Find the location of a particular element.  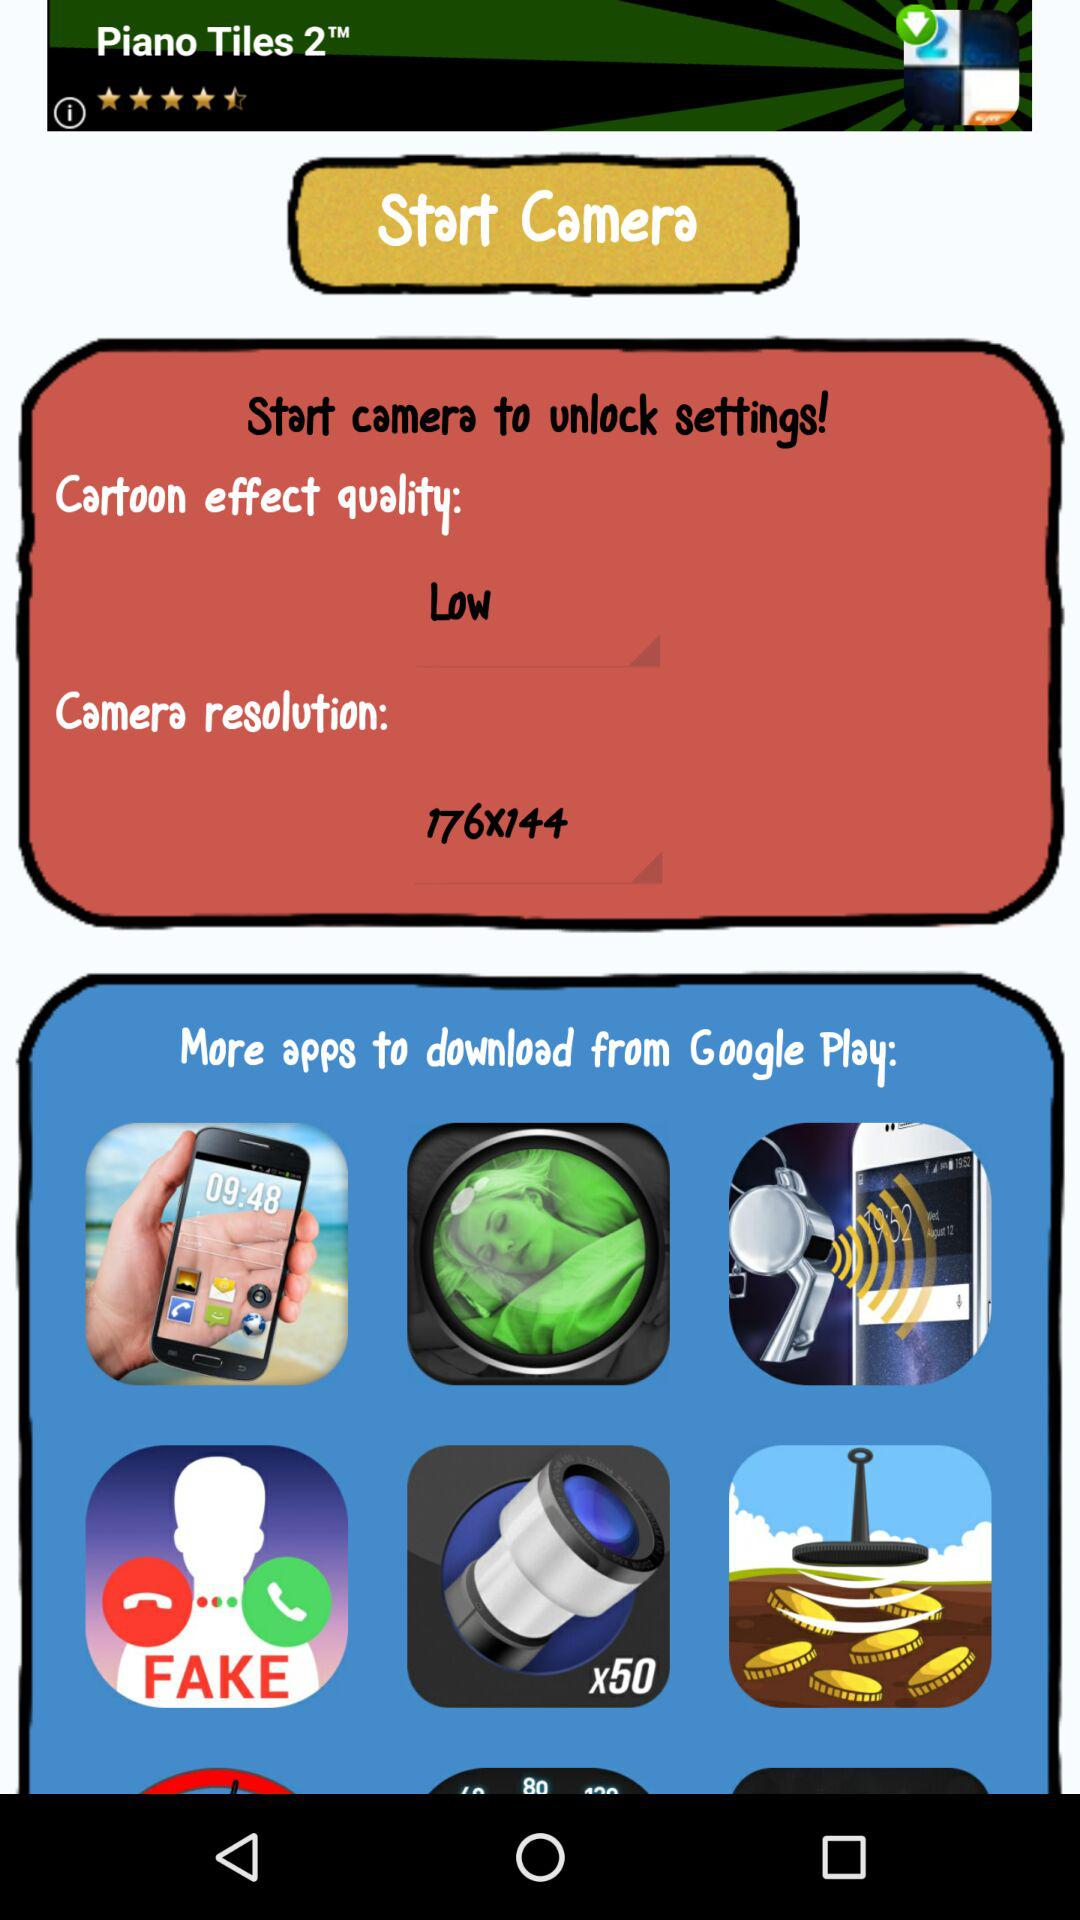

go to aap is located at coordinates (538, 1254).